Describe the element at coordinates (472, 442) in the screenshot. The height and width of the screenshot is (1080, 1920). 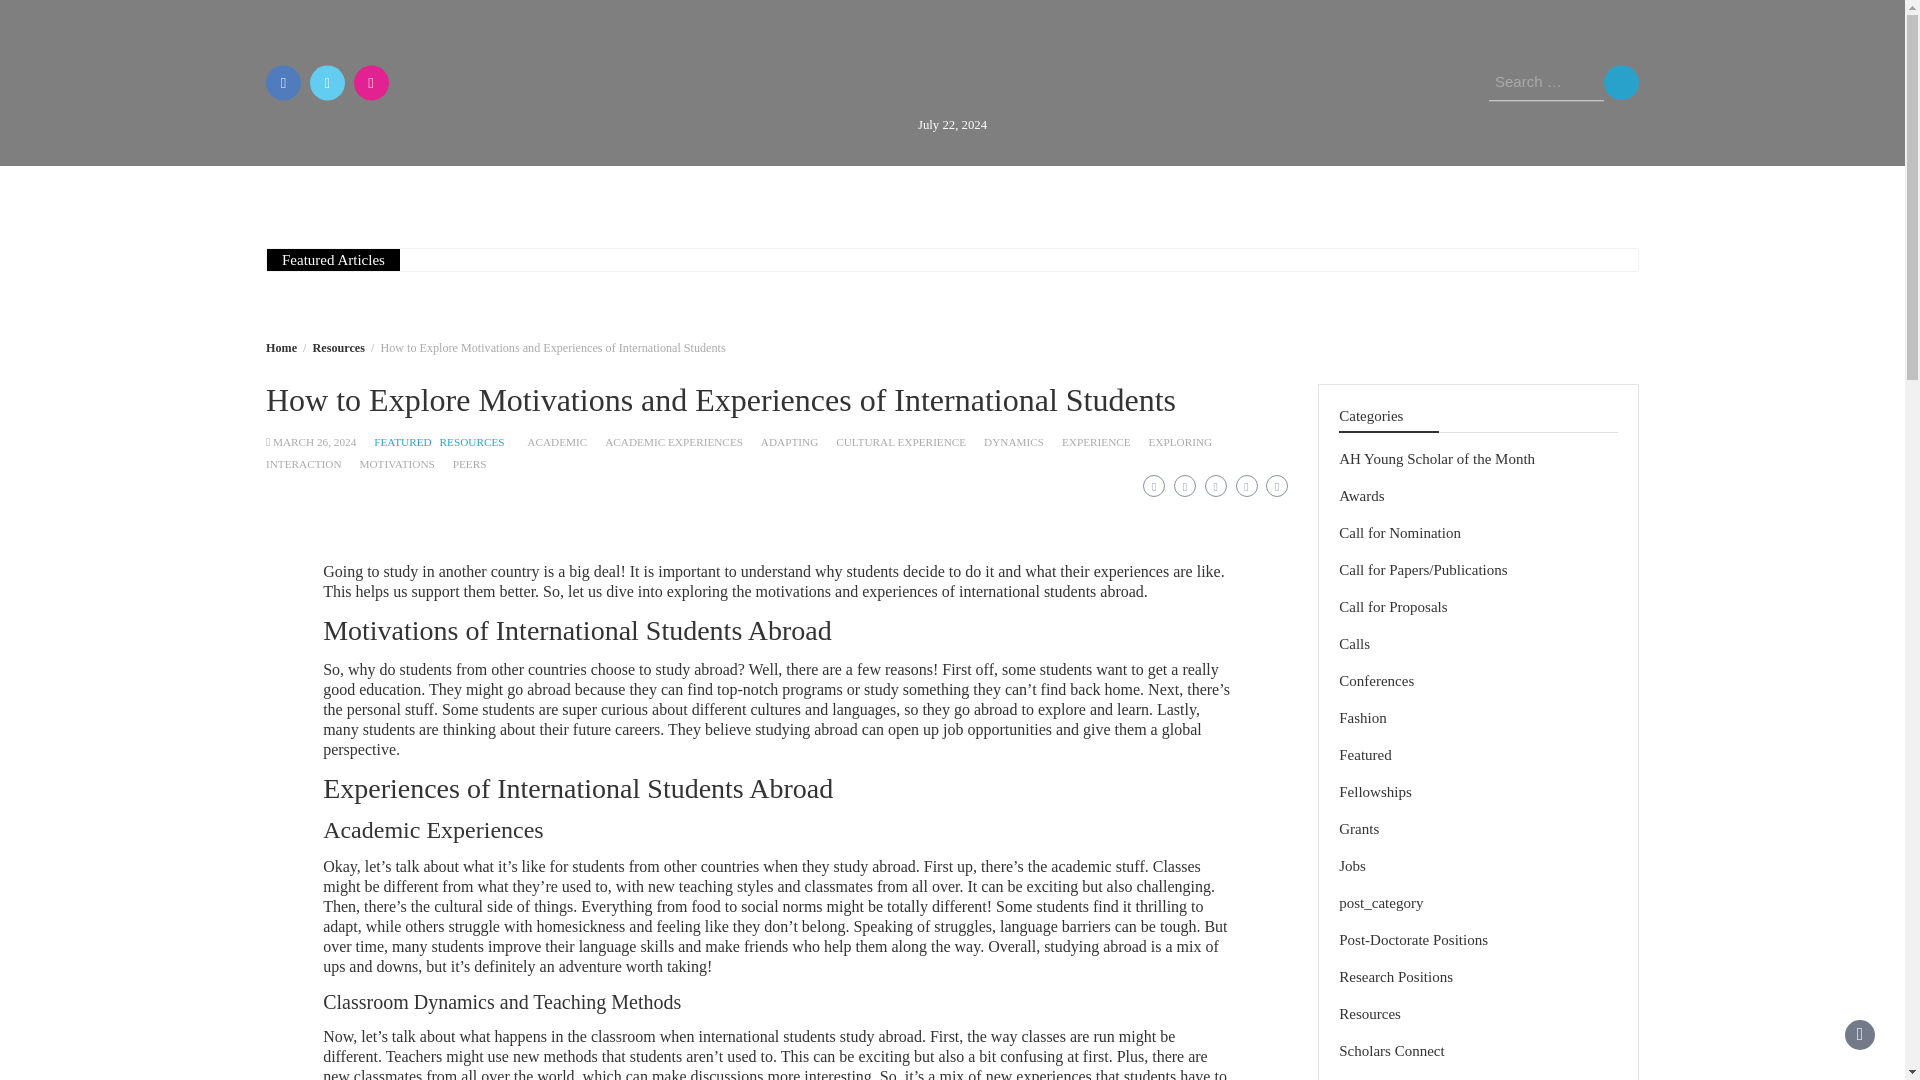
I see `RESOURCES` at that location.